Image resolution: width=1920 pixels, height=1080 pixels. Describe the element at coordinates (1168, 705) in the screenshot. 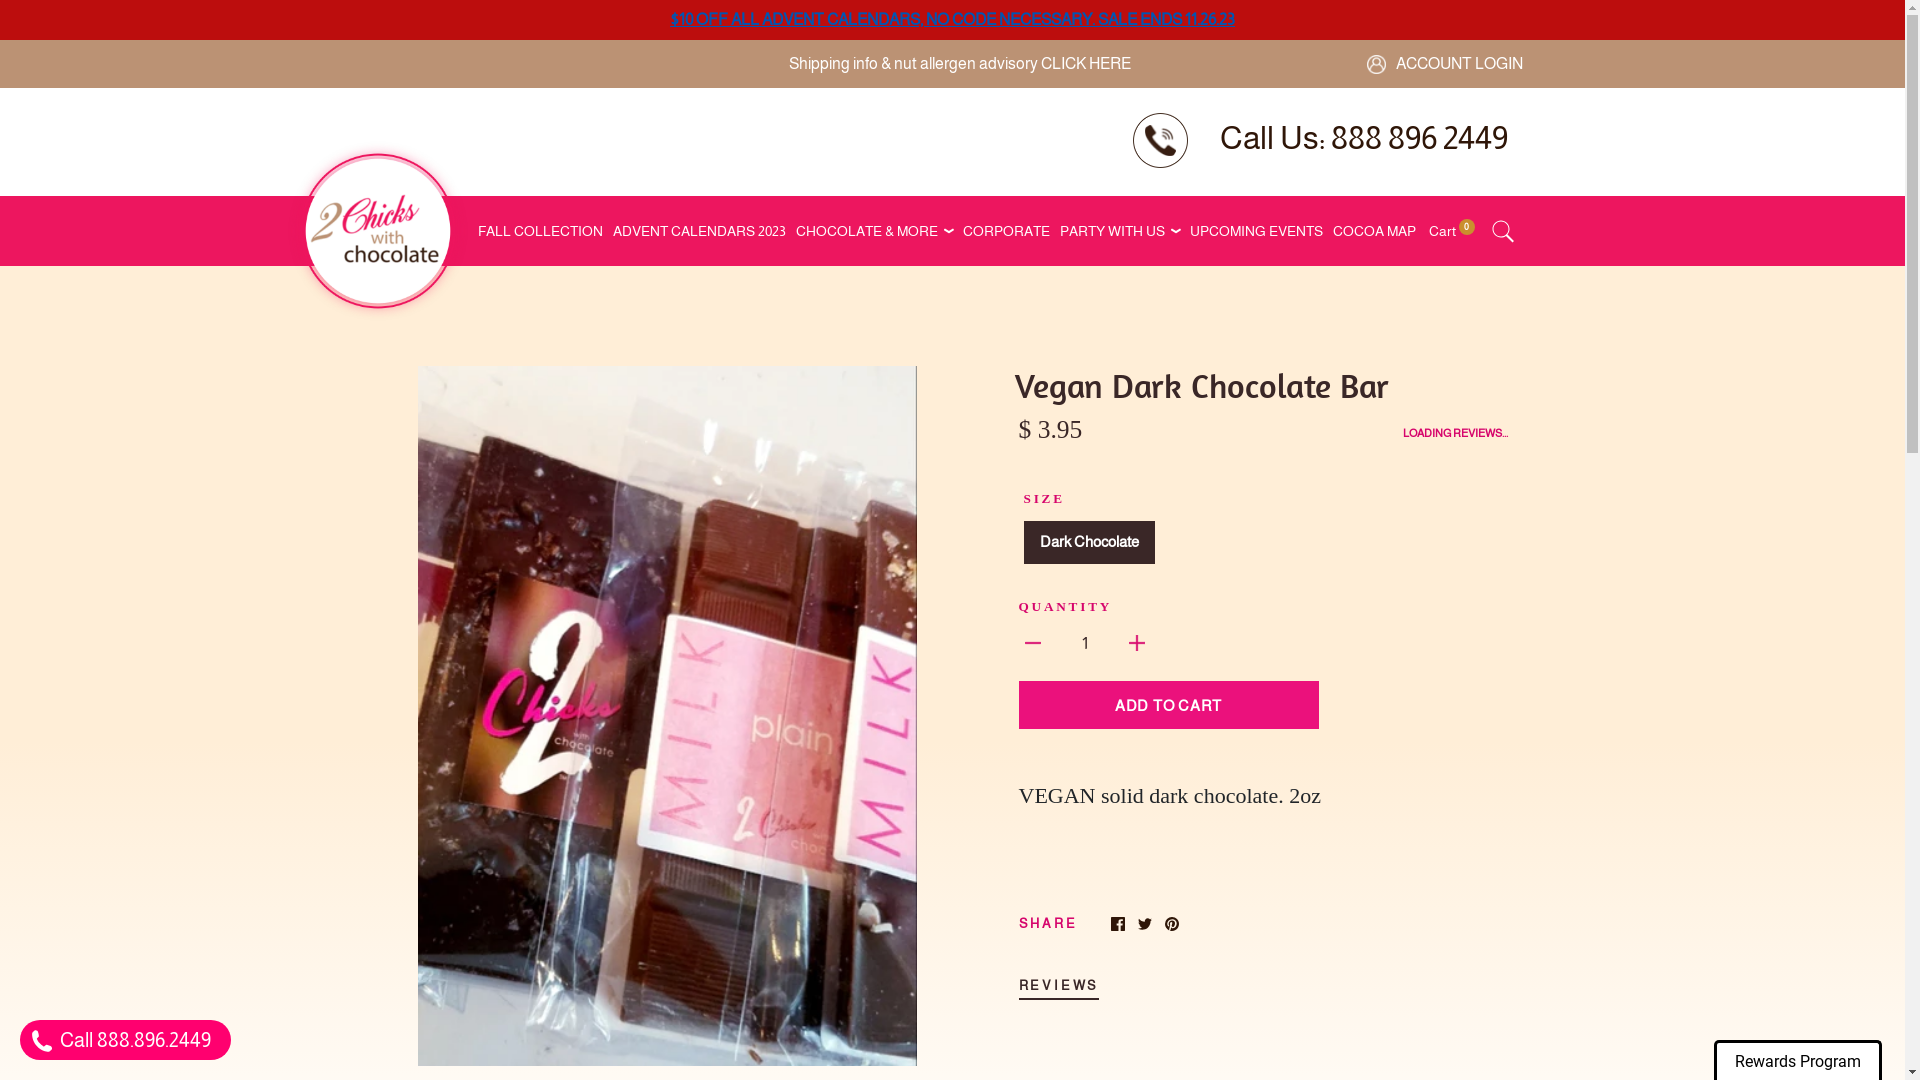

I see `ADD TO CART` at that location.